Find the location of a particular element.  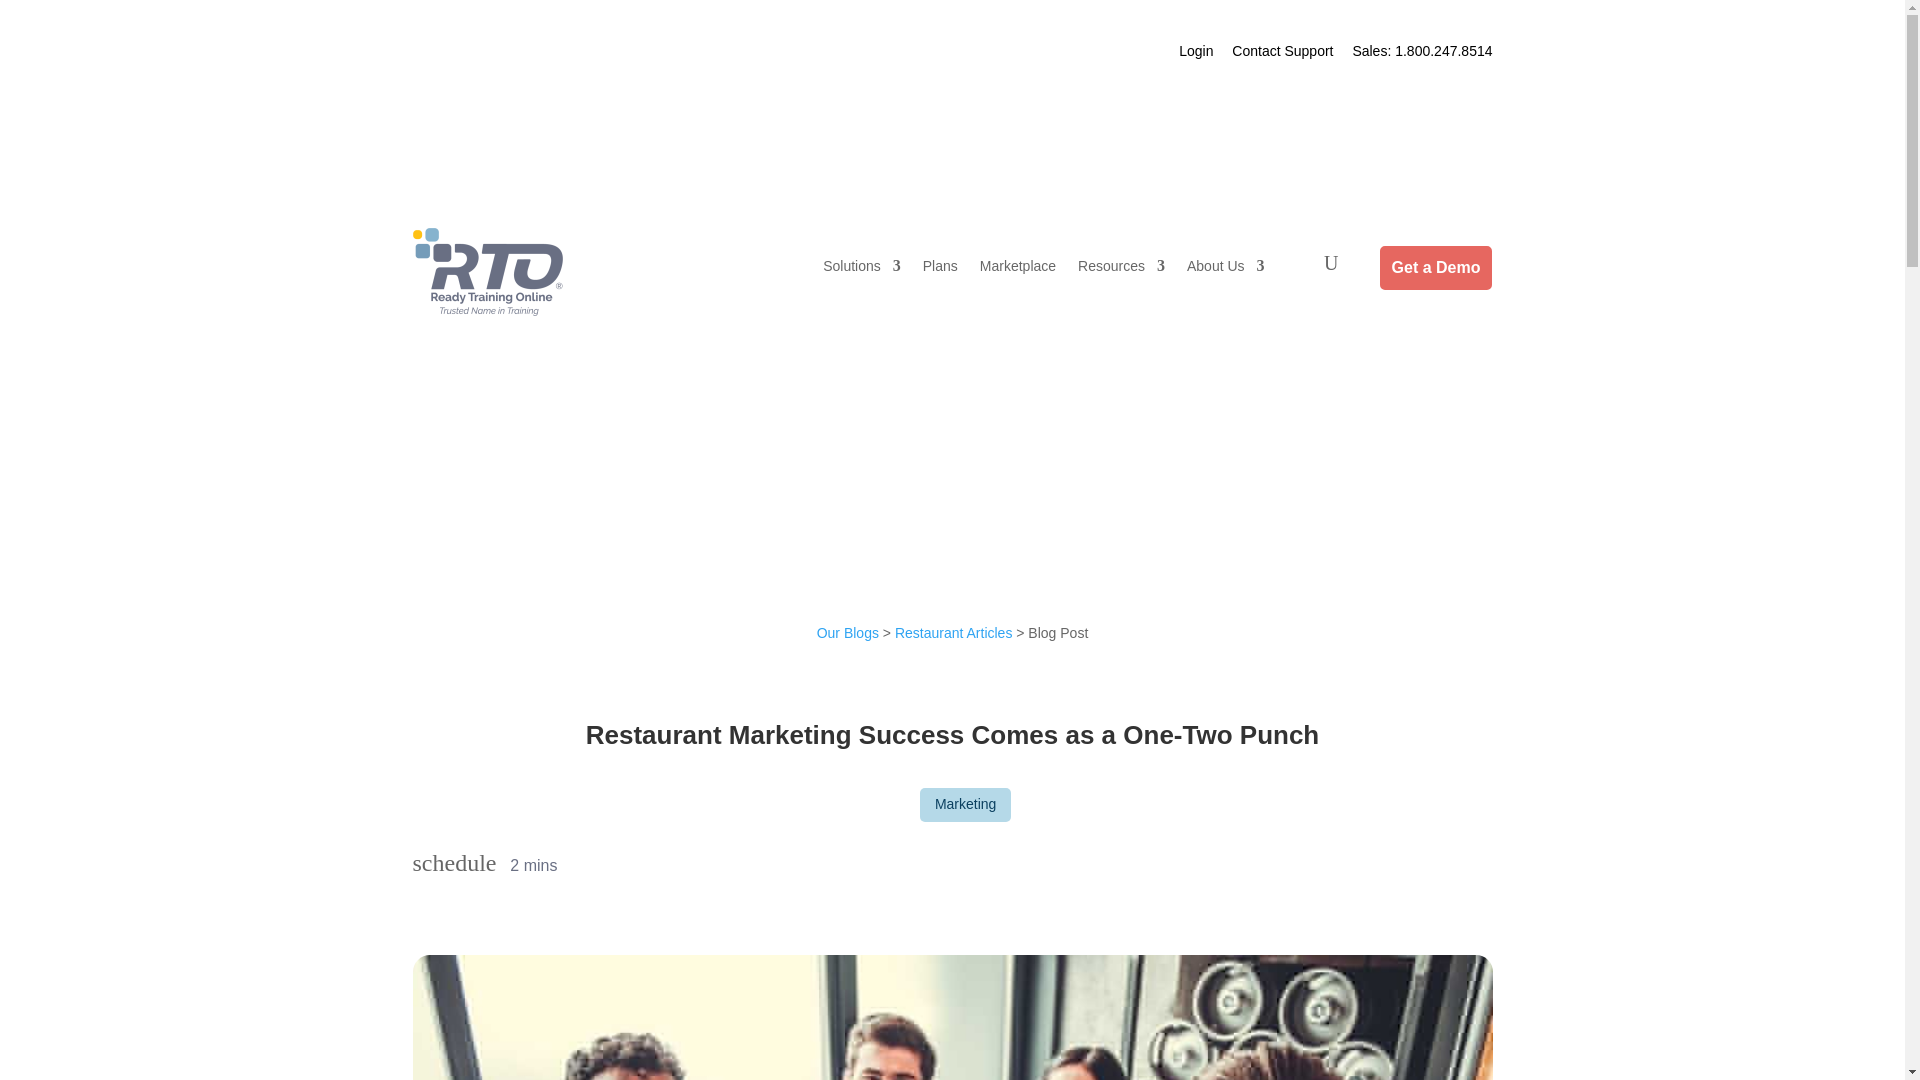

Resources is located at coordinates (1121, 270).